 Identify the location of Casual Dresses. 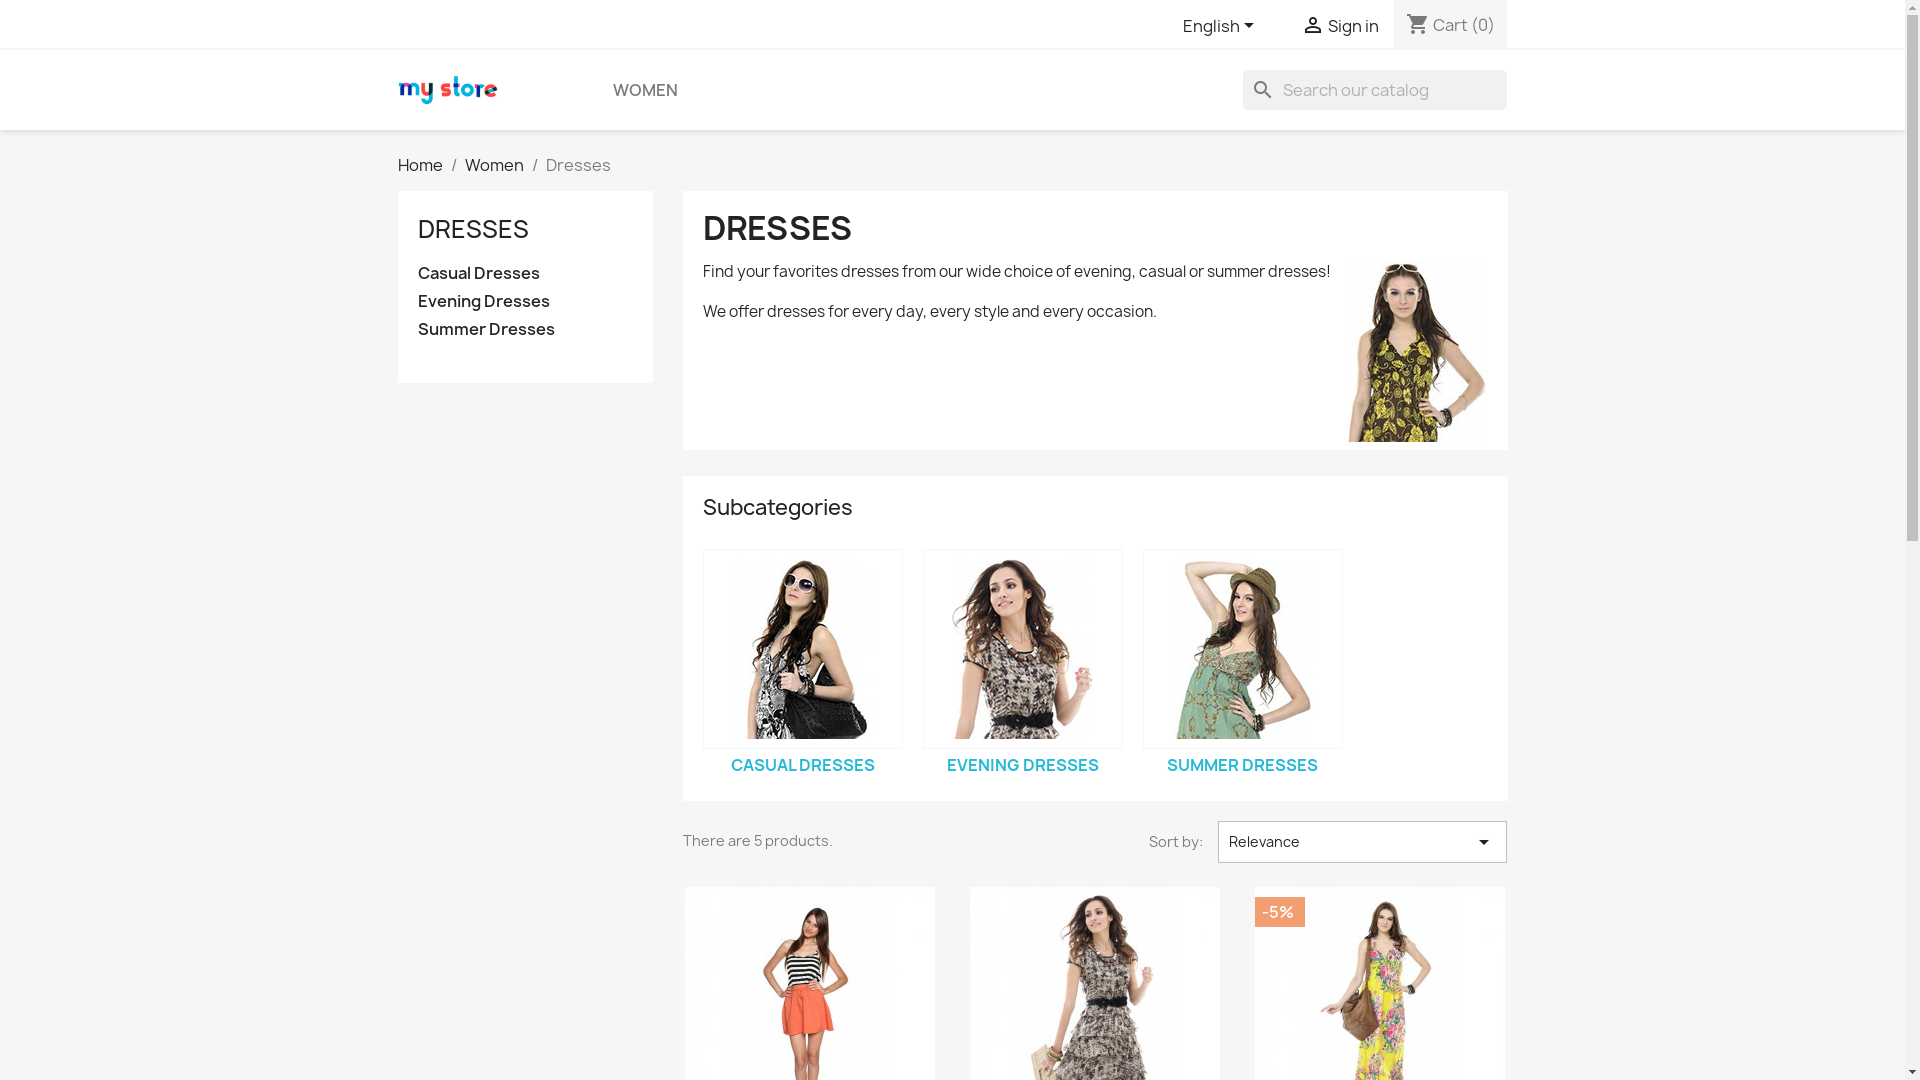
(526, 274).